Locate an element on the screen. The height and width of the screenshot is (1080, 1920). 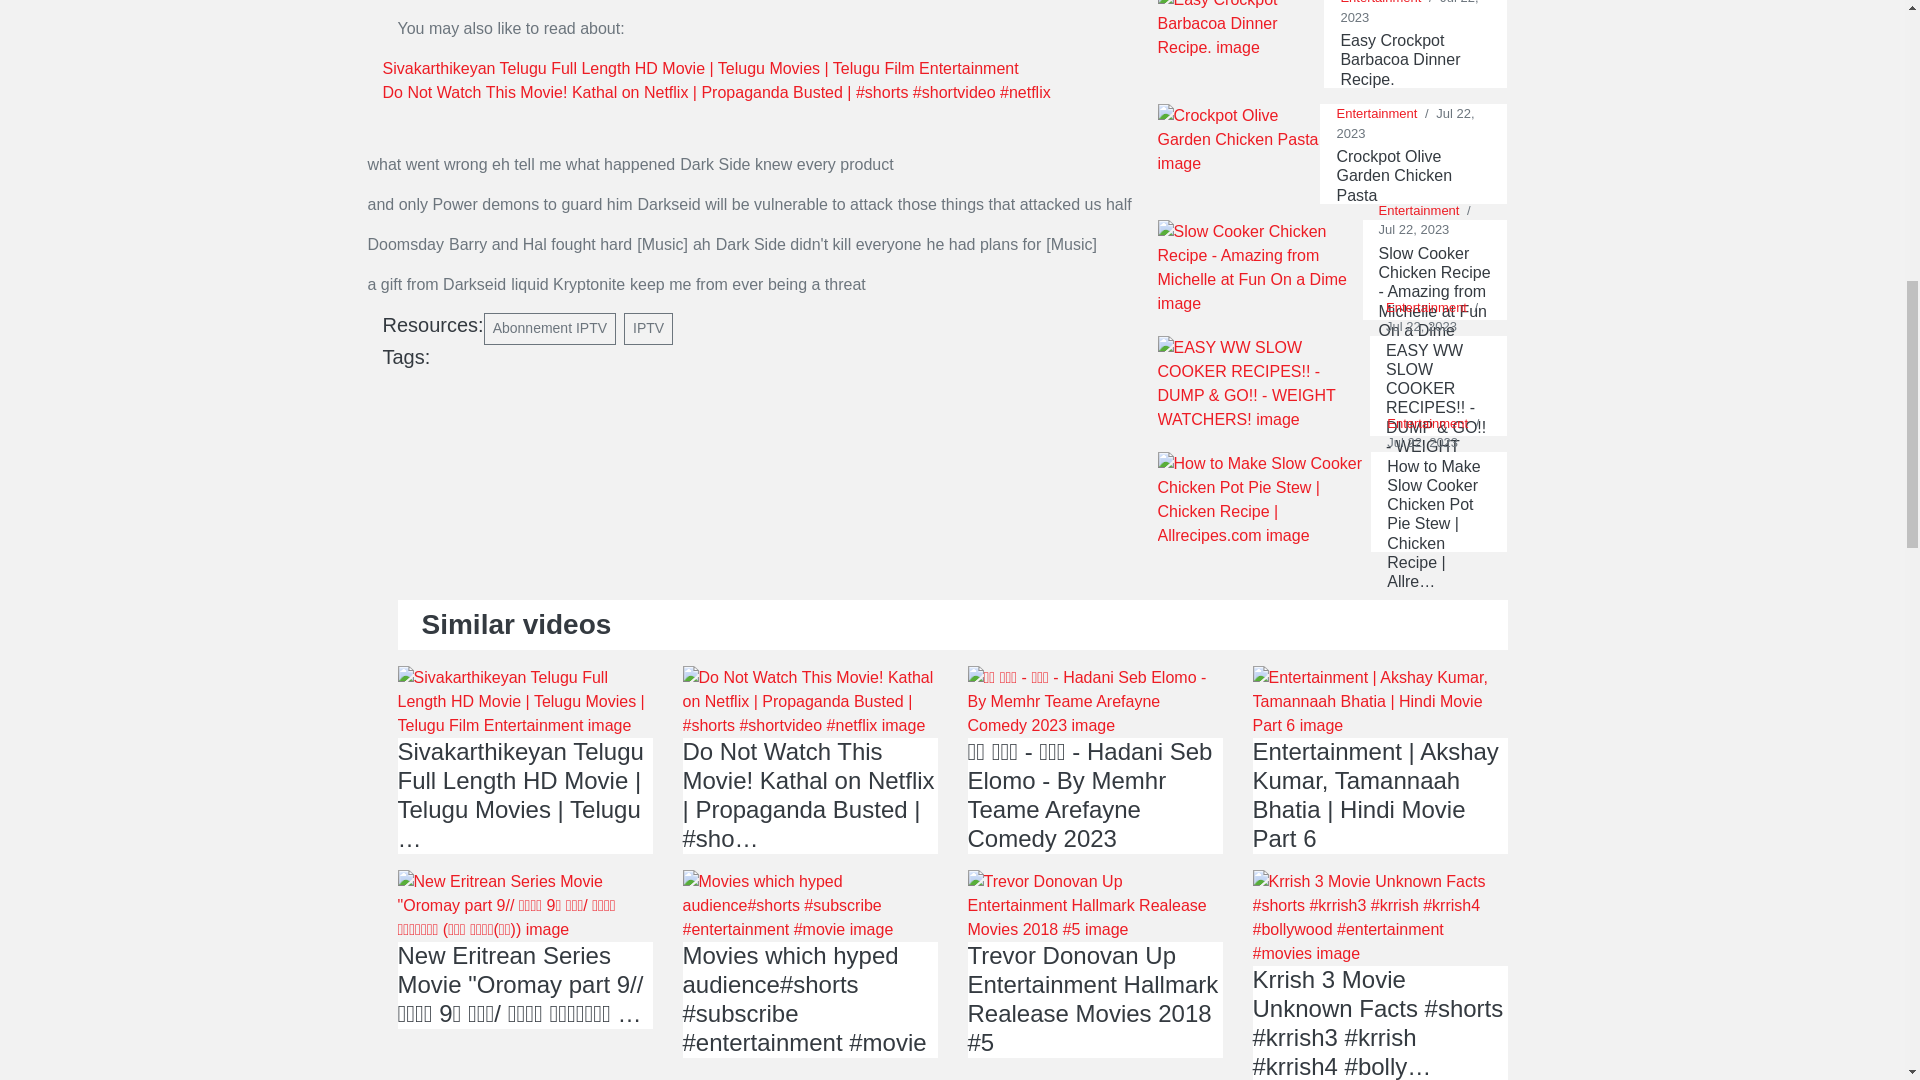
Entertainment is located at coordinates (1380, 2).